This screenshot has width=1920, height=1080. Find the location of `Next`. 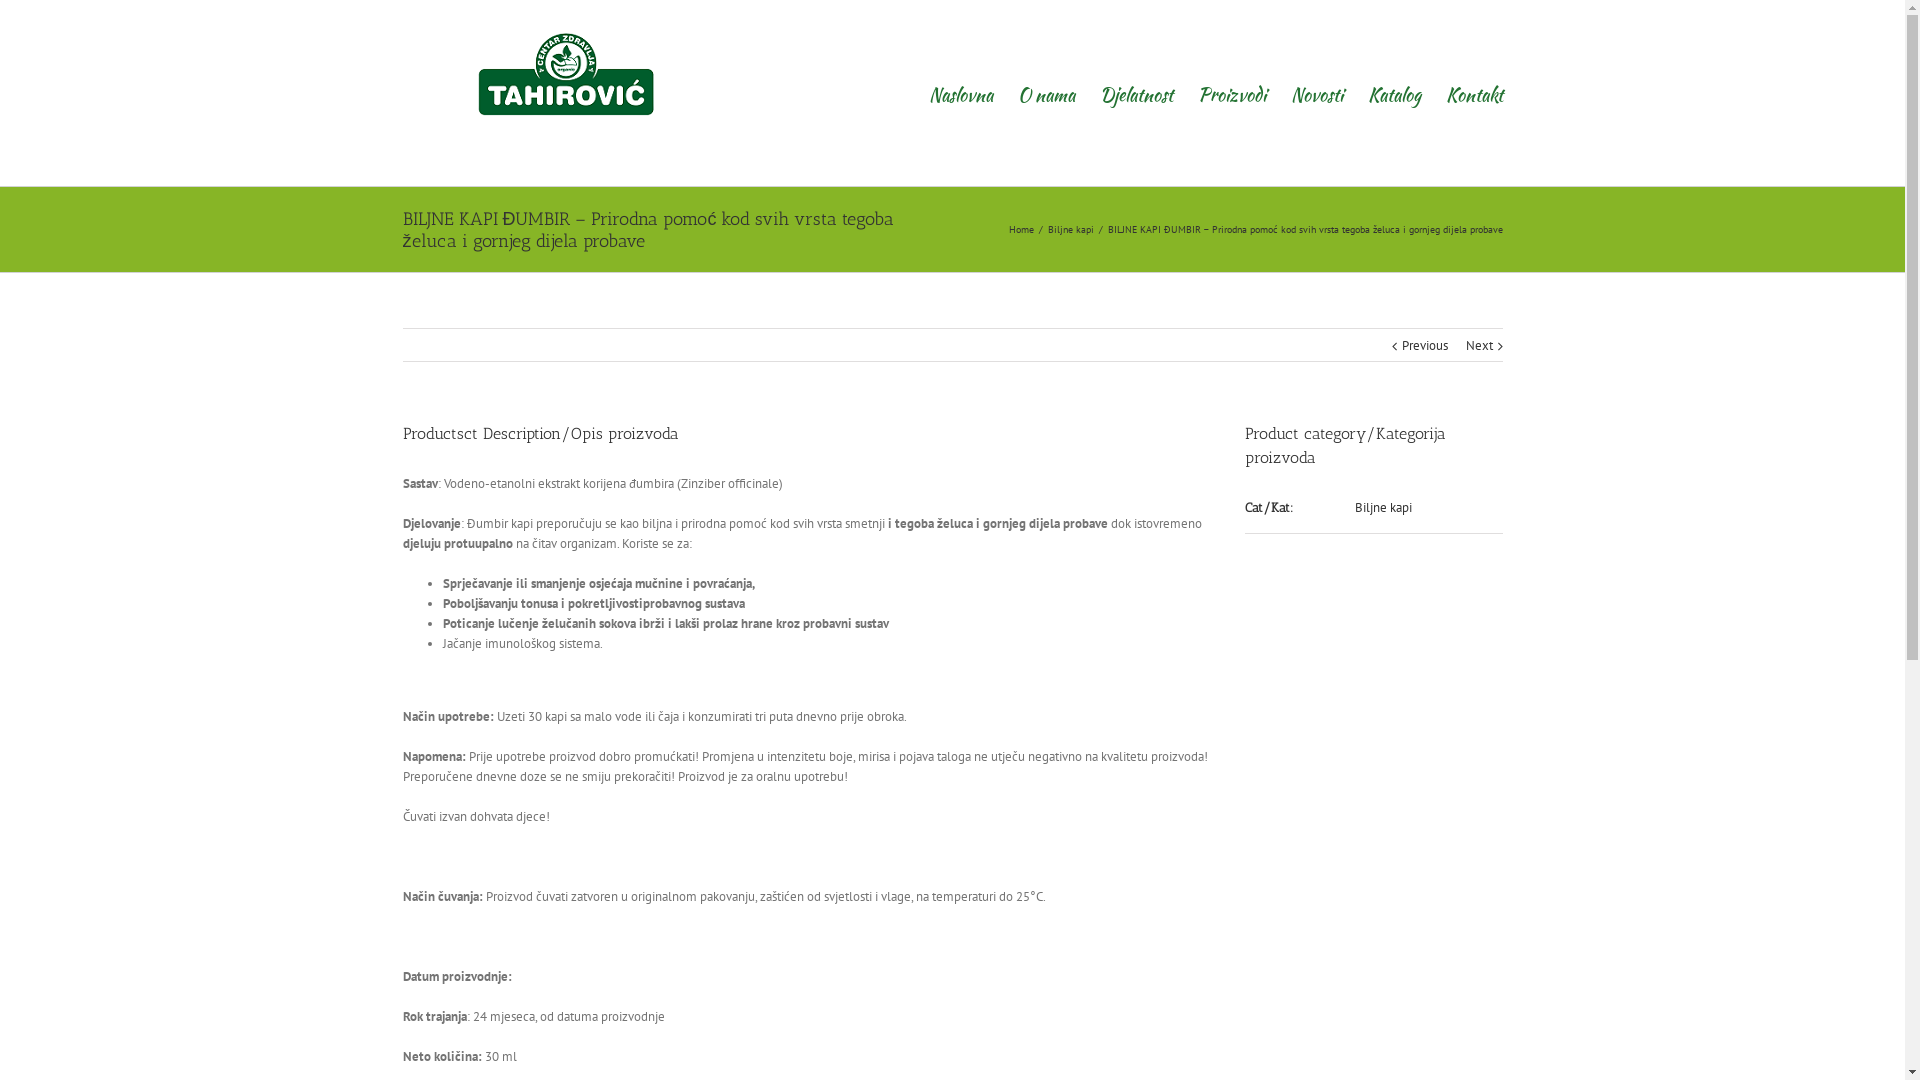

Next is located at coordinates (1480, 346).